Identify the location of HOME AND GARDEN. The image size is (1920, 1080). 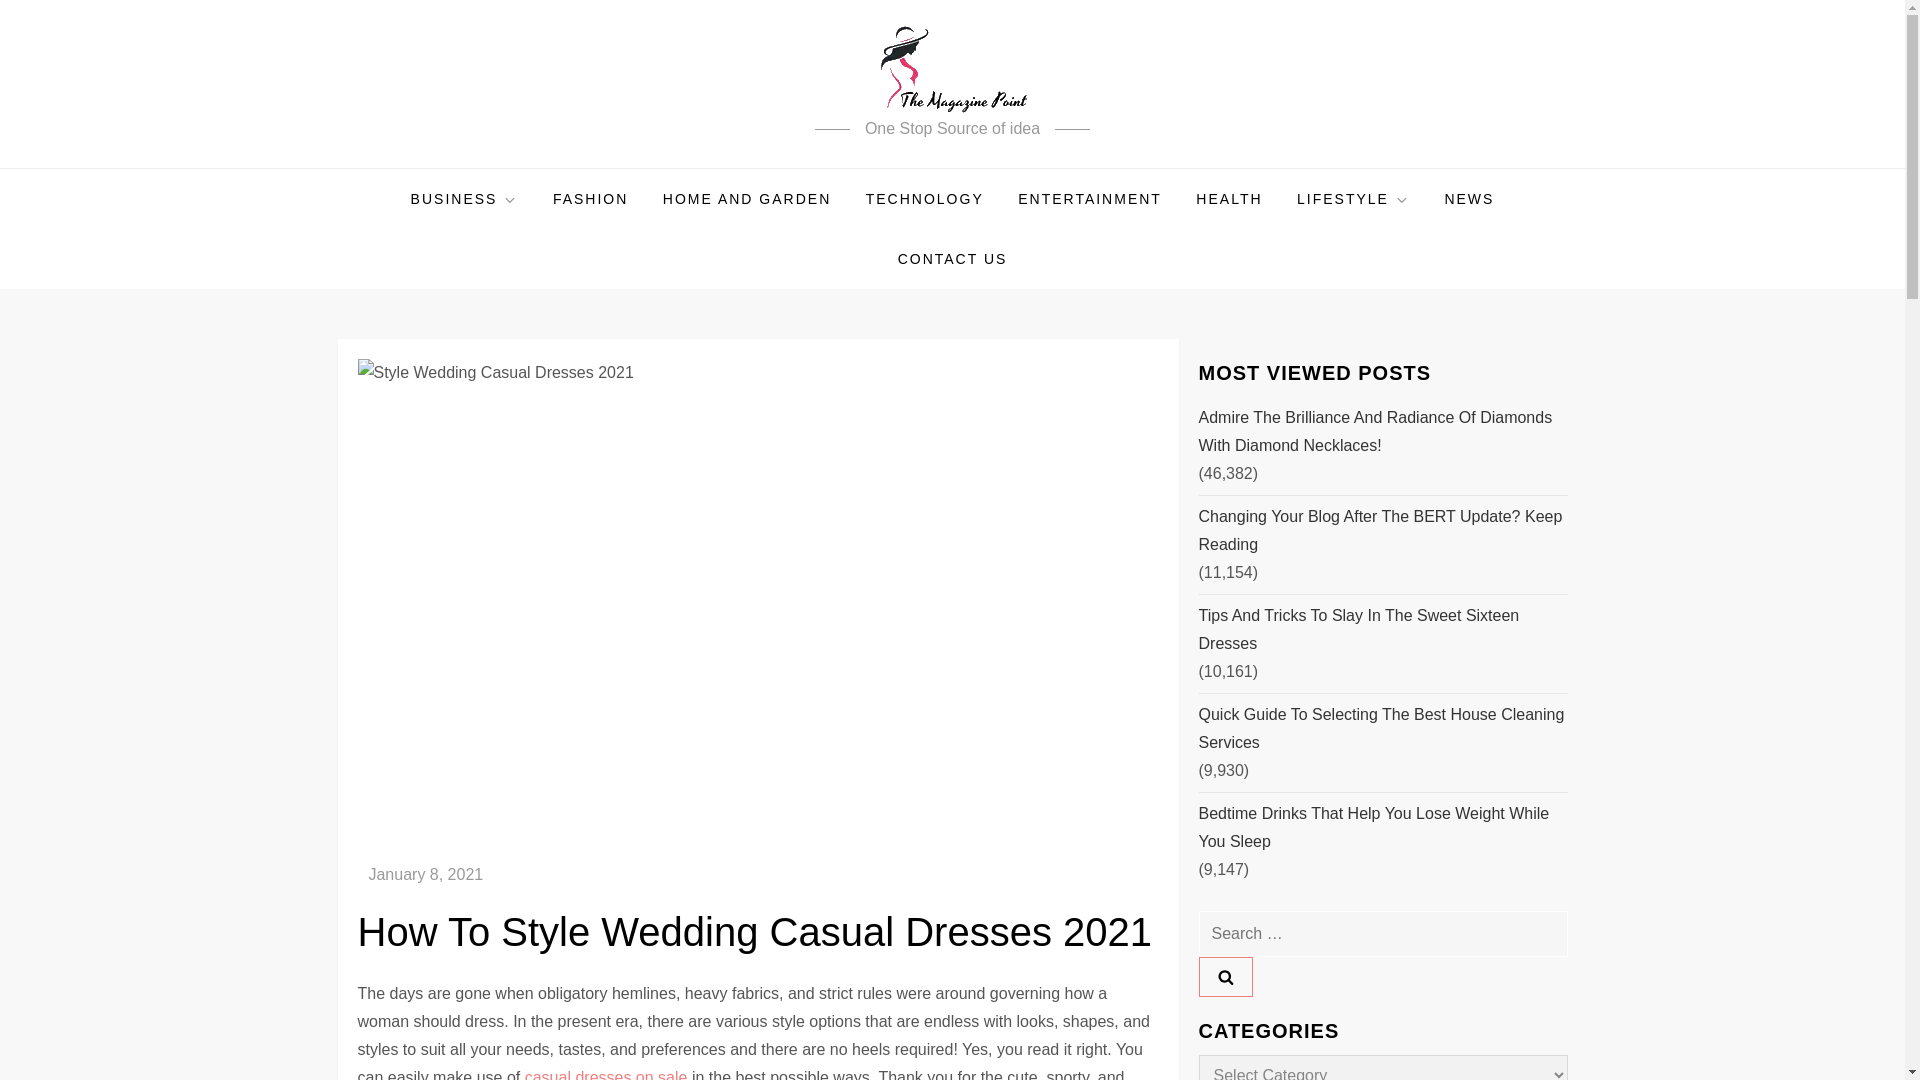
(747, 198).